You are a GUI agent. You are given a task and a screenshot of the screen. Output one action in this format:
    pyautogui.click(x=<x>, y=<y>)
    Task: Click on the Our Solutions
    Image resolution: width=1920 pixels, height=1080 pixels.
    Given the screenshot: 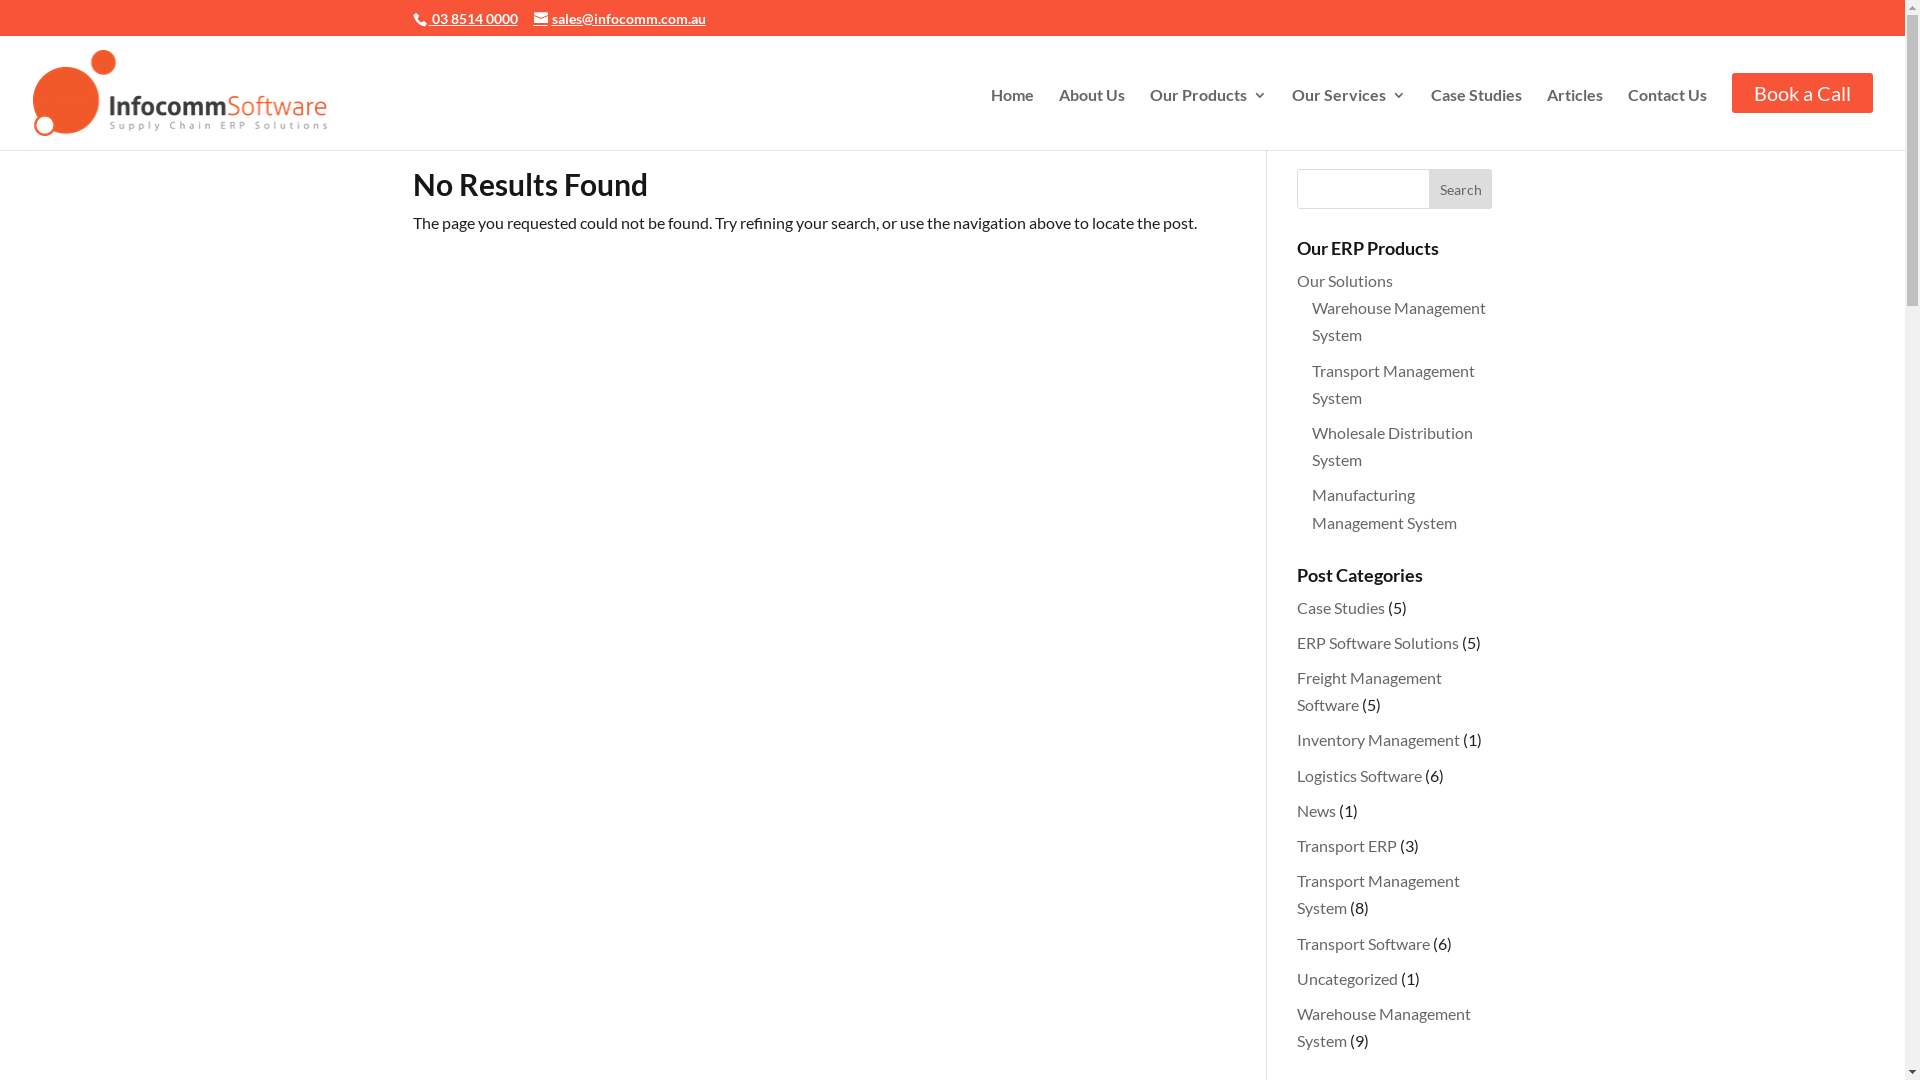 What is the action you would take?
    pyautogui.click(x=1345, y=280)
    